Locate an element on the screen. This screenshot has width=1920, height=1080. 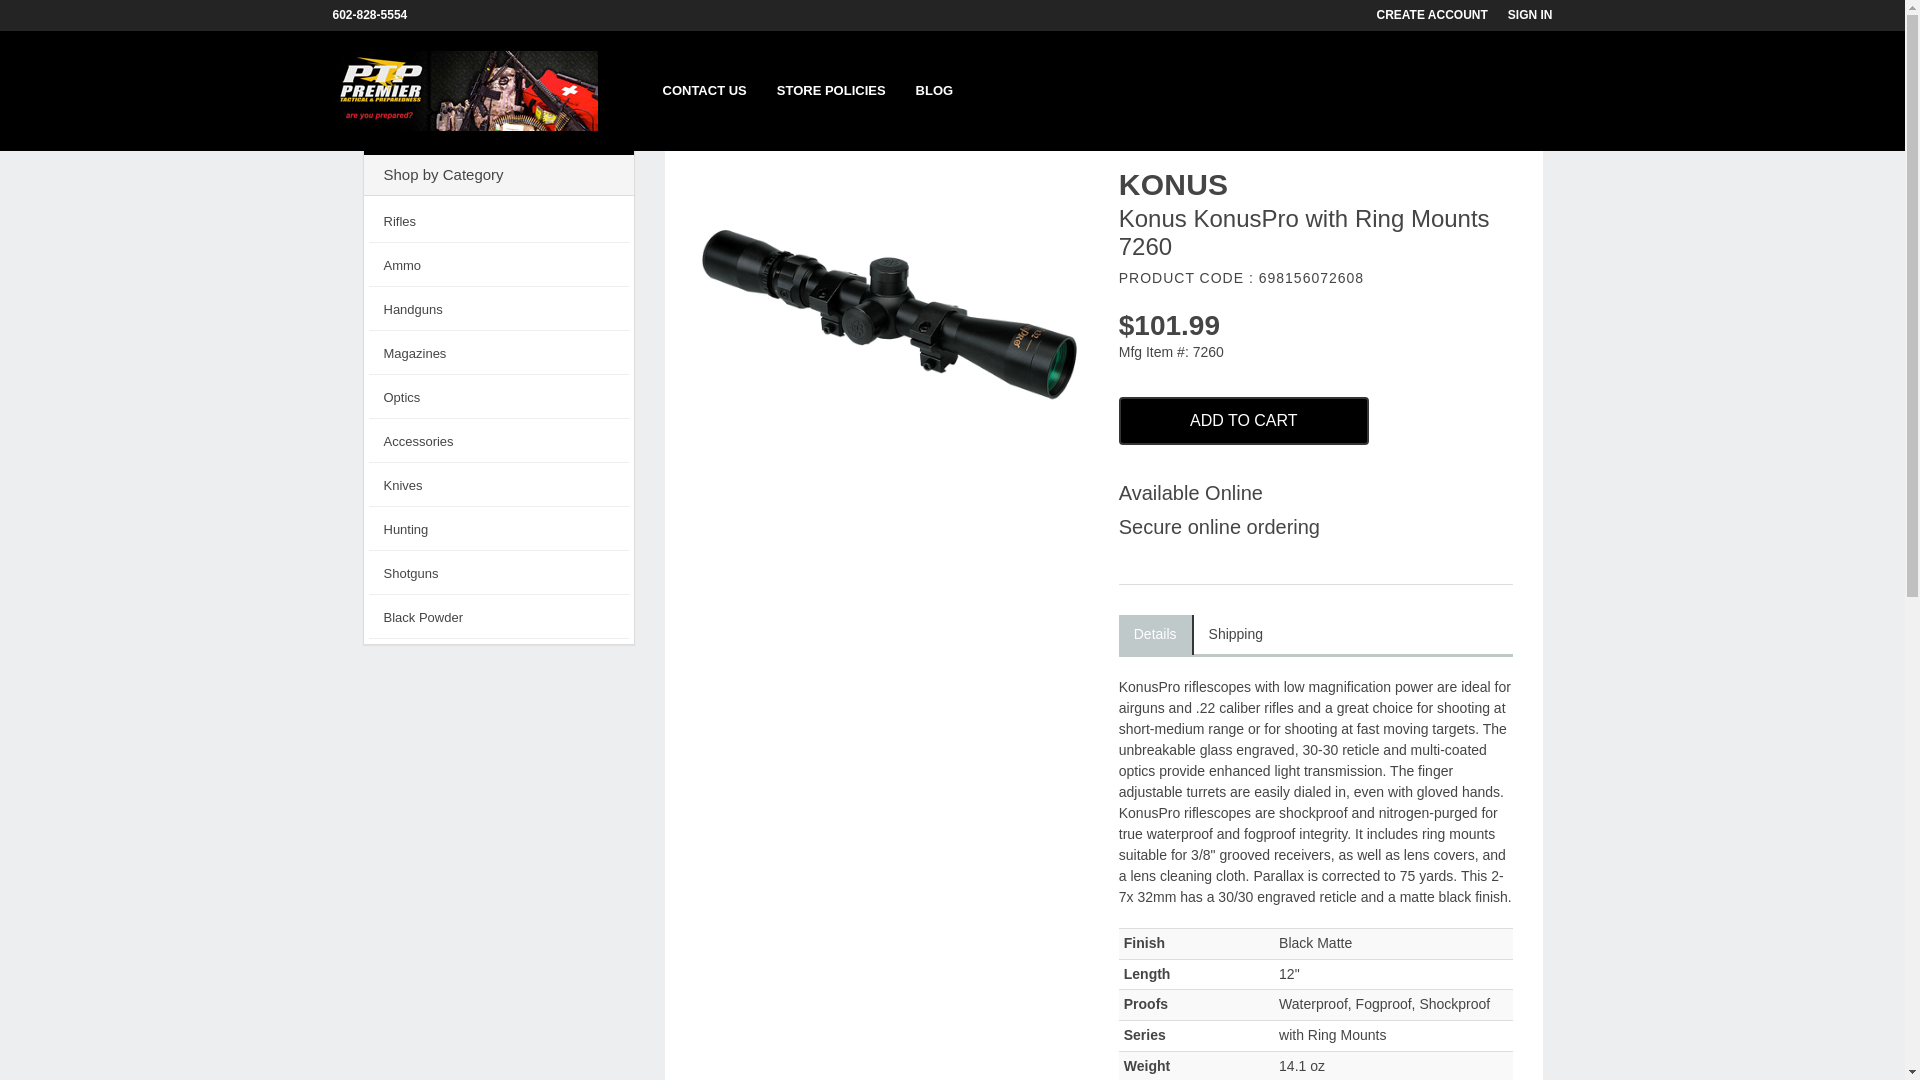
602-828-5554 is located at coordinates (379, 15).